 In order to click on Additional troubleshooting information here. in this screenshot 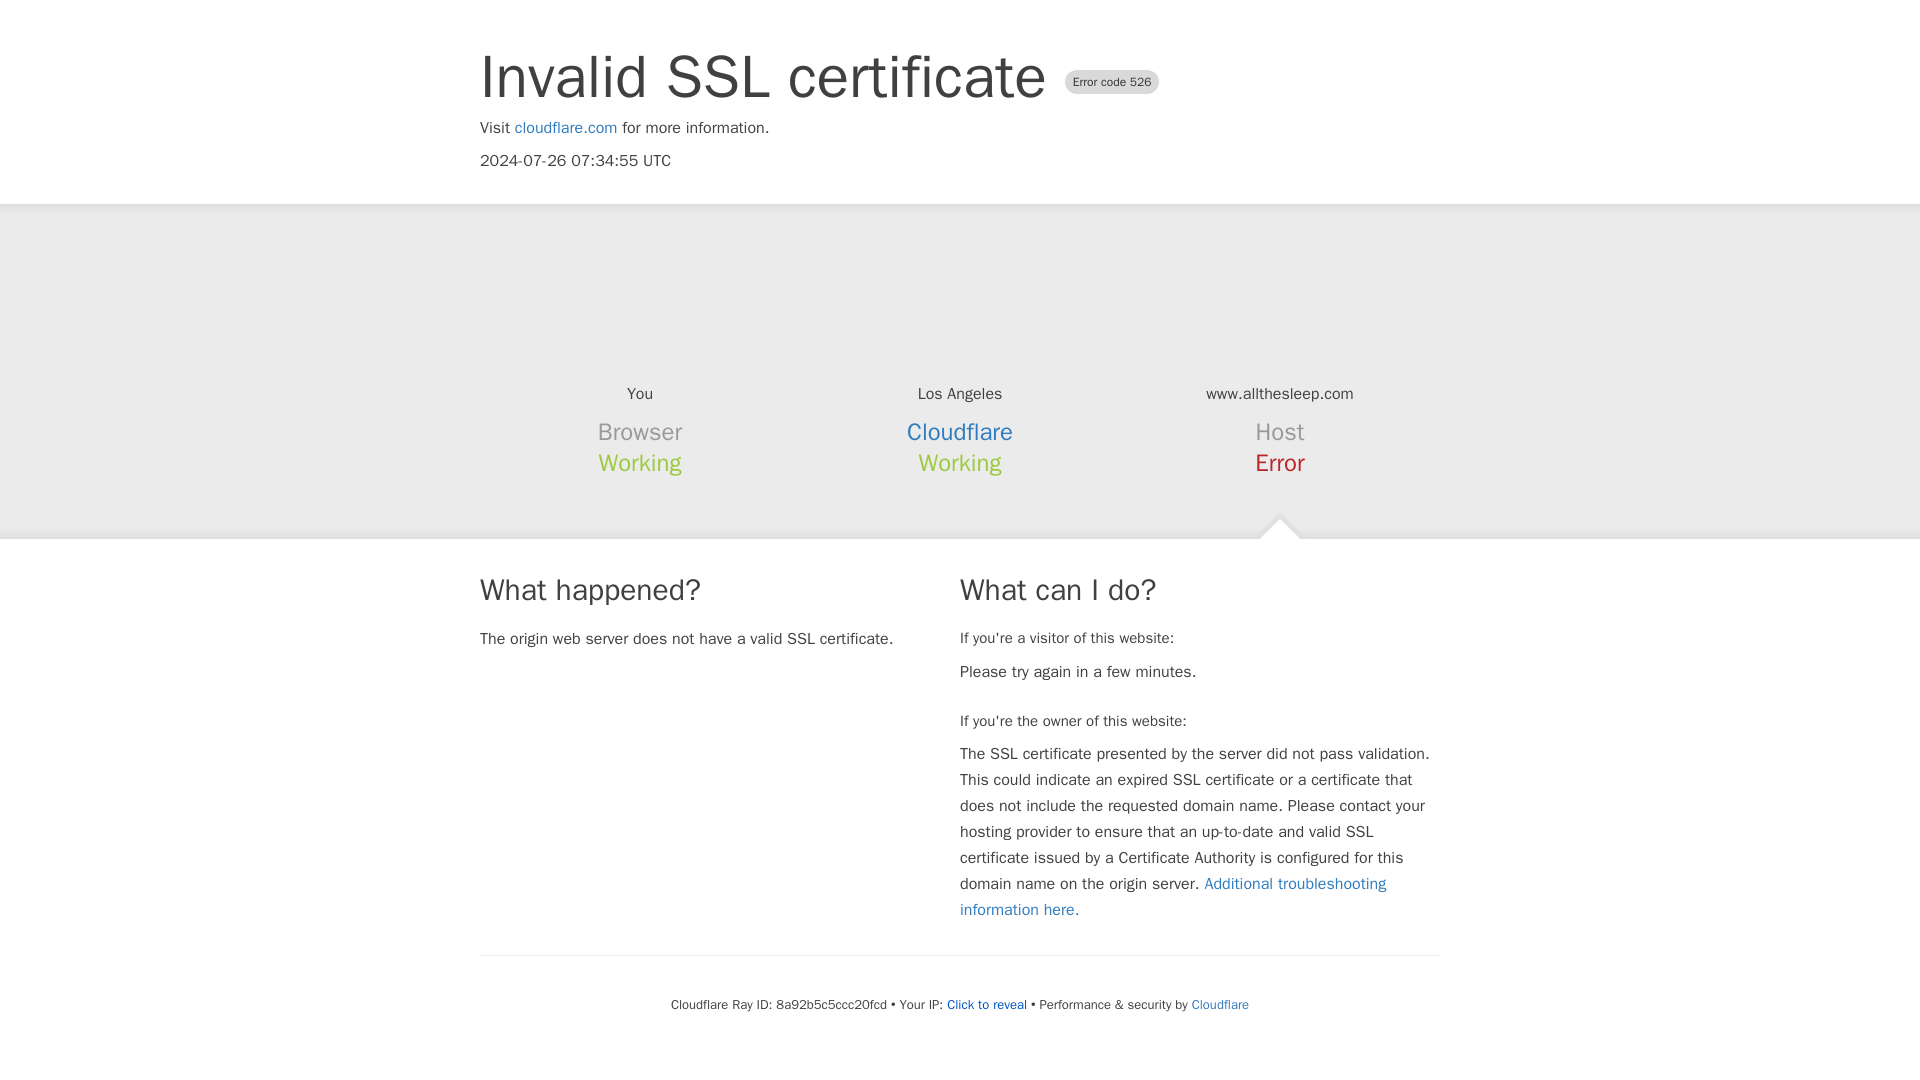, I will do `click(1173, 896)`.